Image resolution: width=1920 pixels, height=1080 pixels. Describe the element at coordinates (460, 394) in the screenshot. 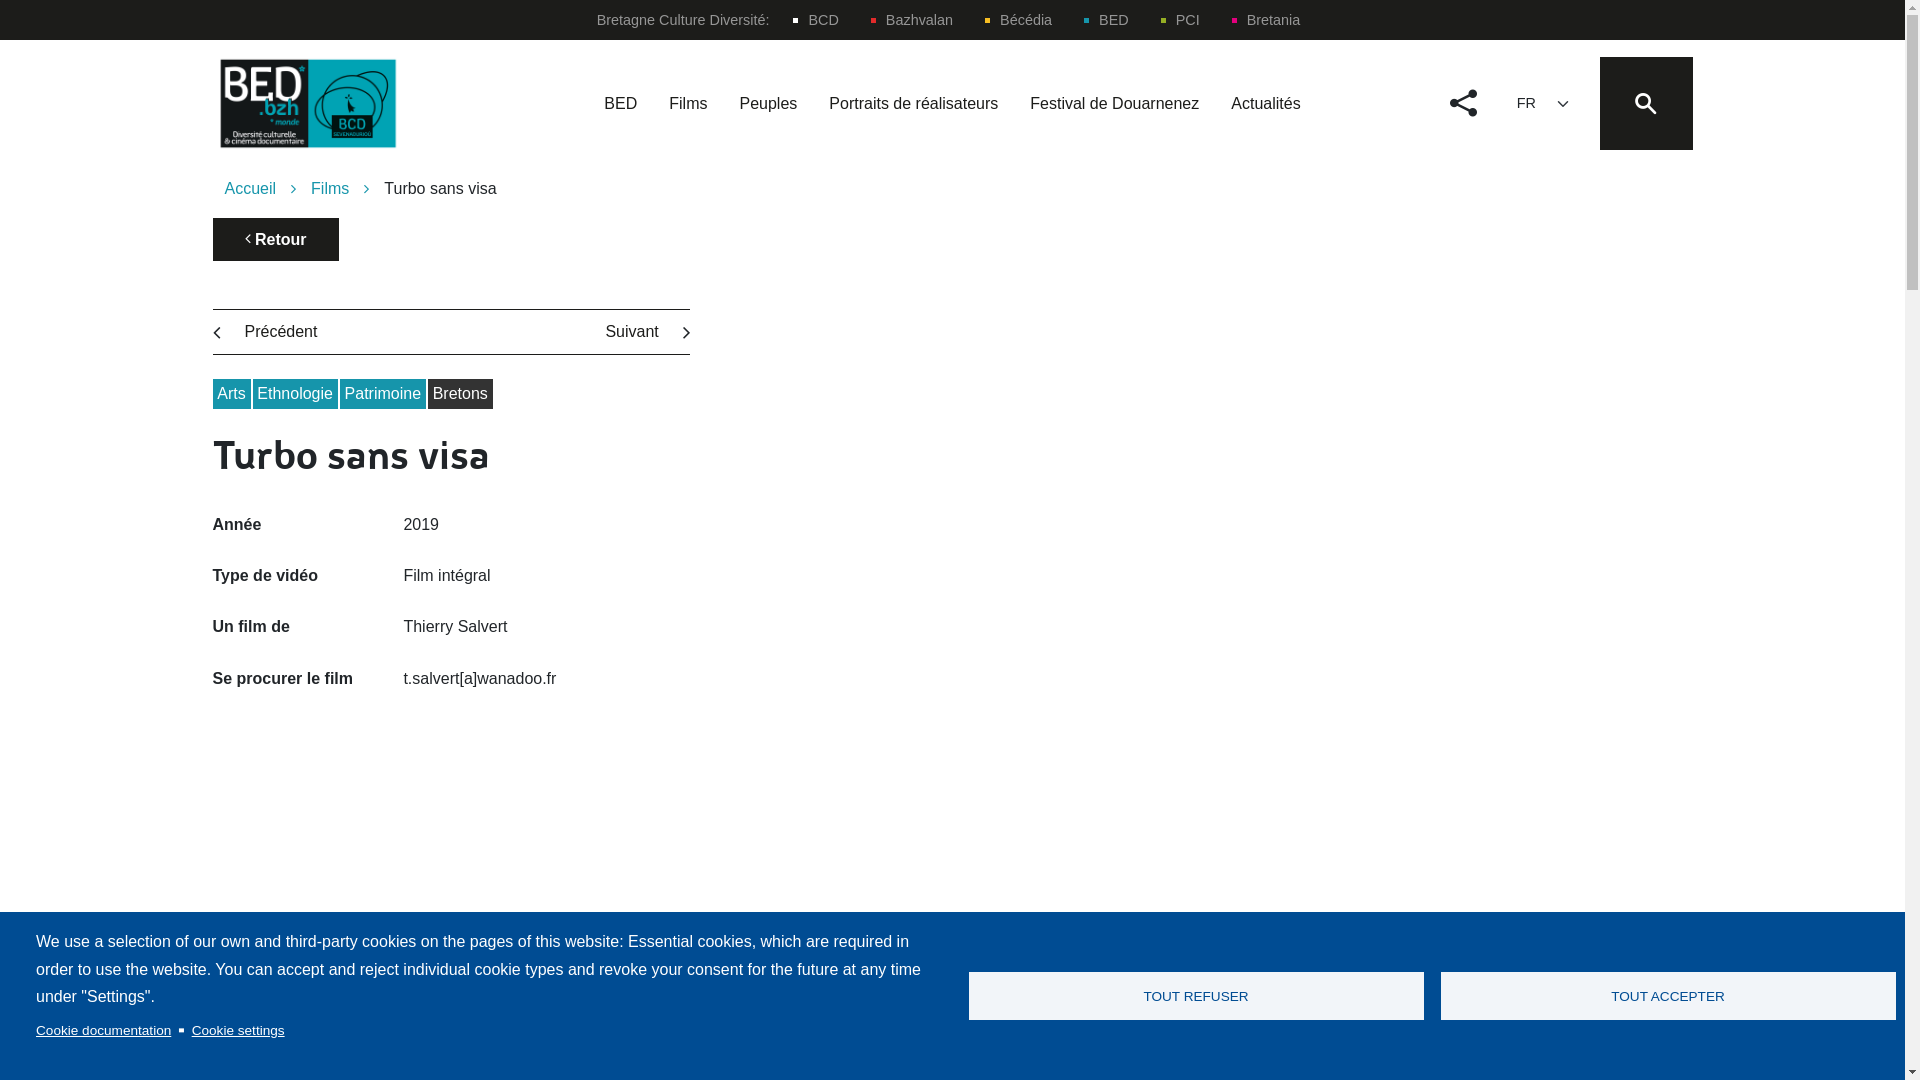

I see `Bretons` at that location.